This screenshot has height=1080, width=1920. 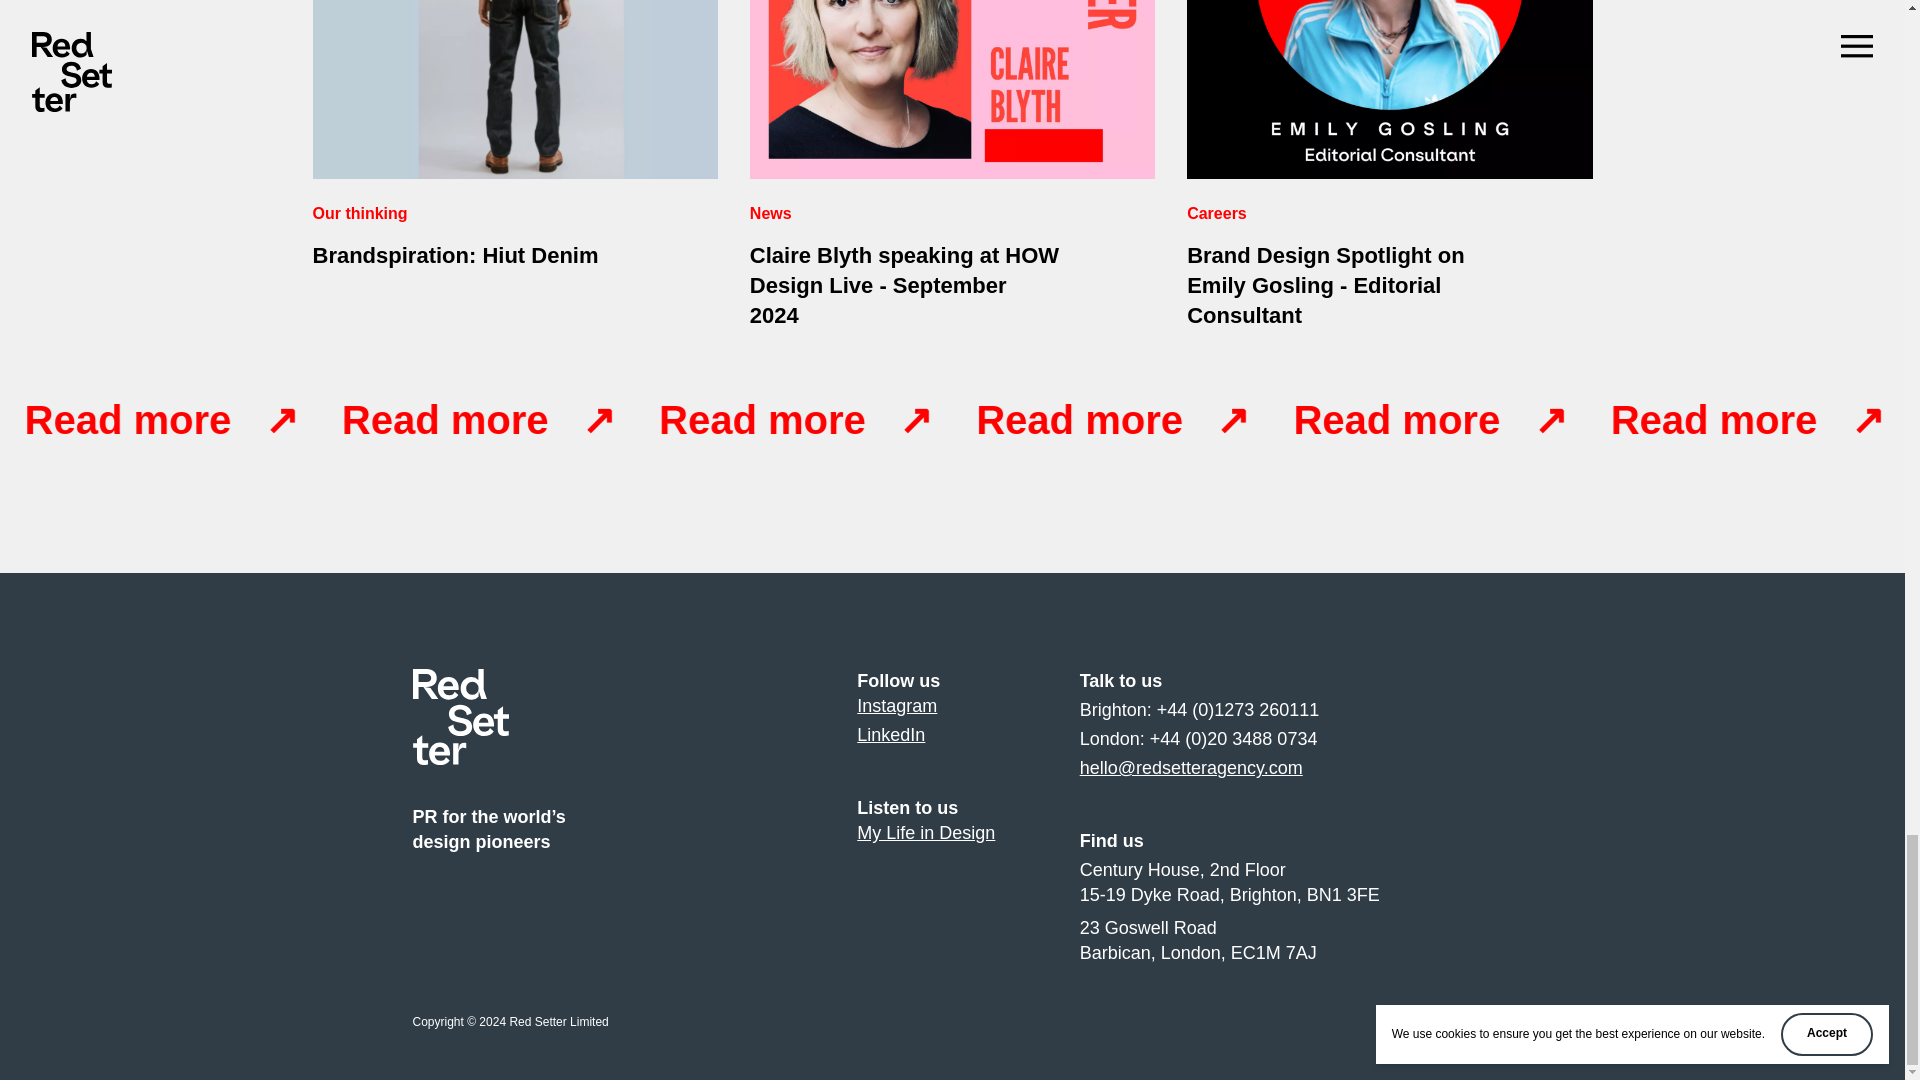 I want to click on My Life in Design, so click(x=890, y=734).